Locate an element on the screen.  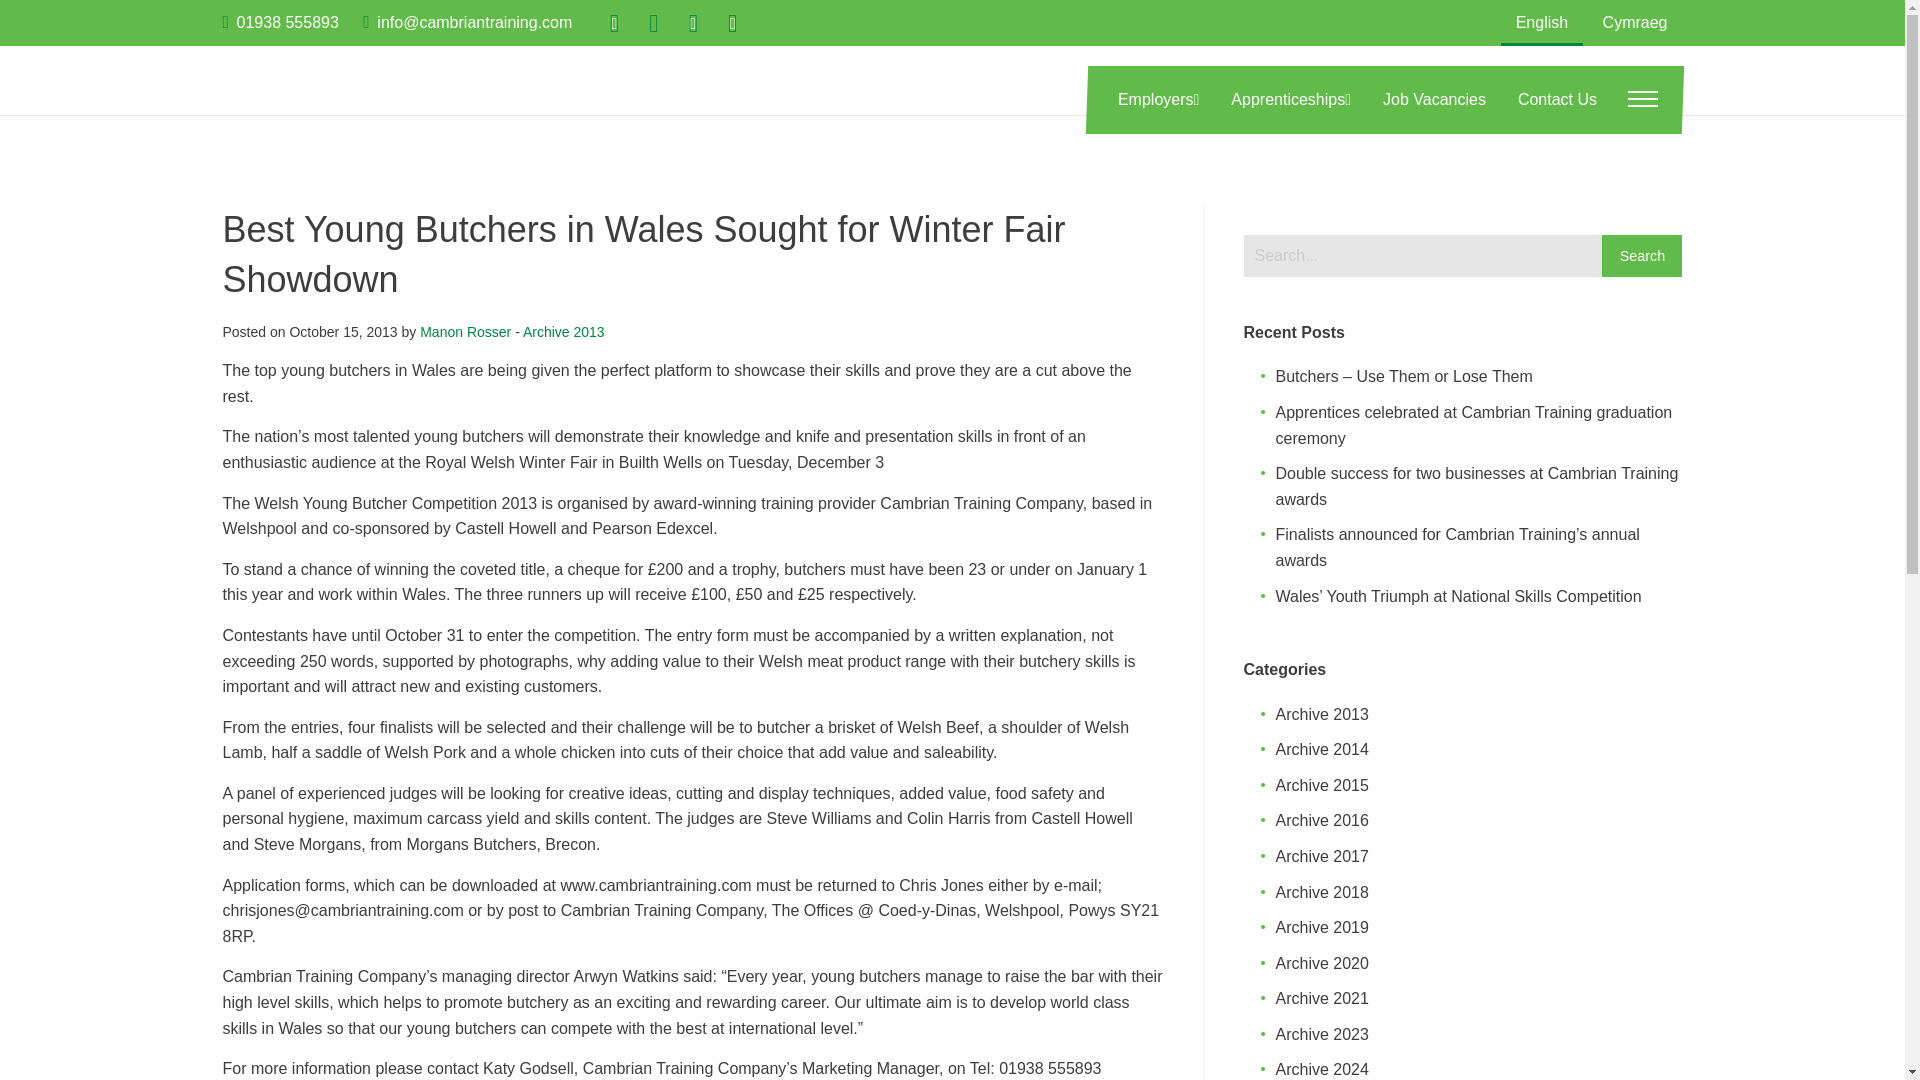
Job Vacancies is located at coordinates (1434, 100).